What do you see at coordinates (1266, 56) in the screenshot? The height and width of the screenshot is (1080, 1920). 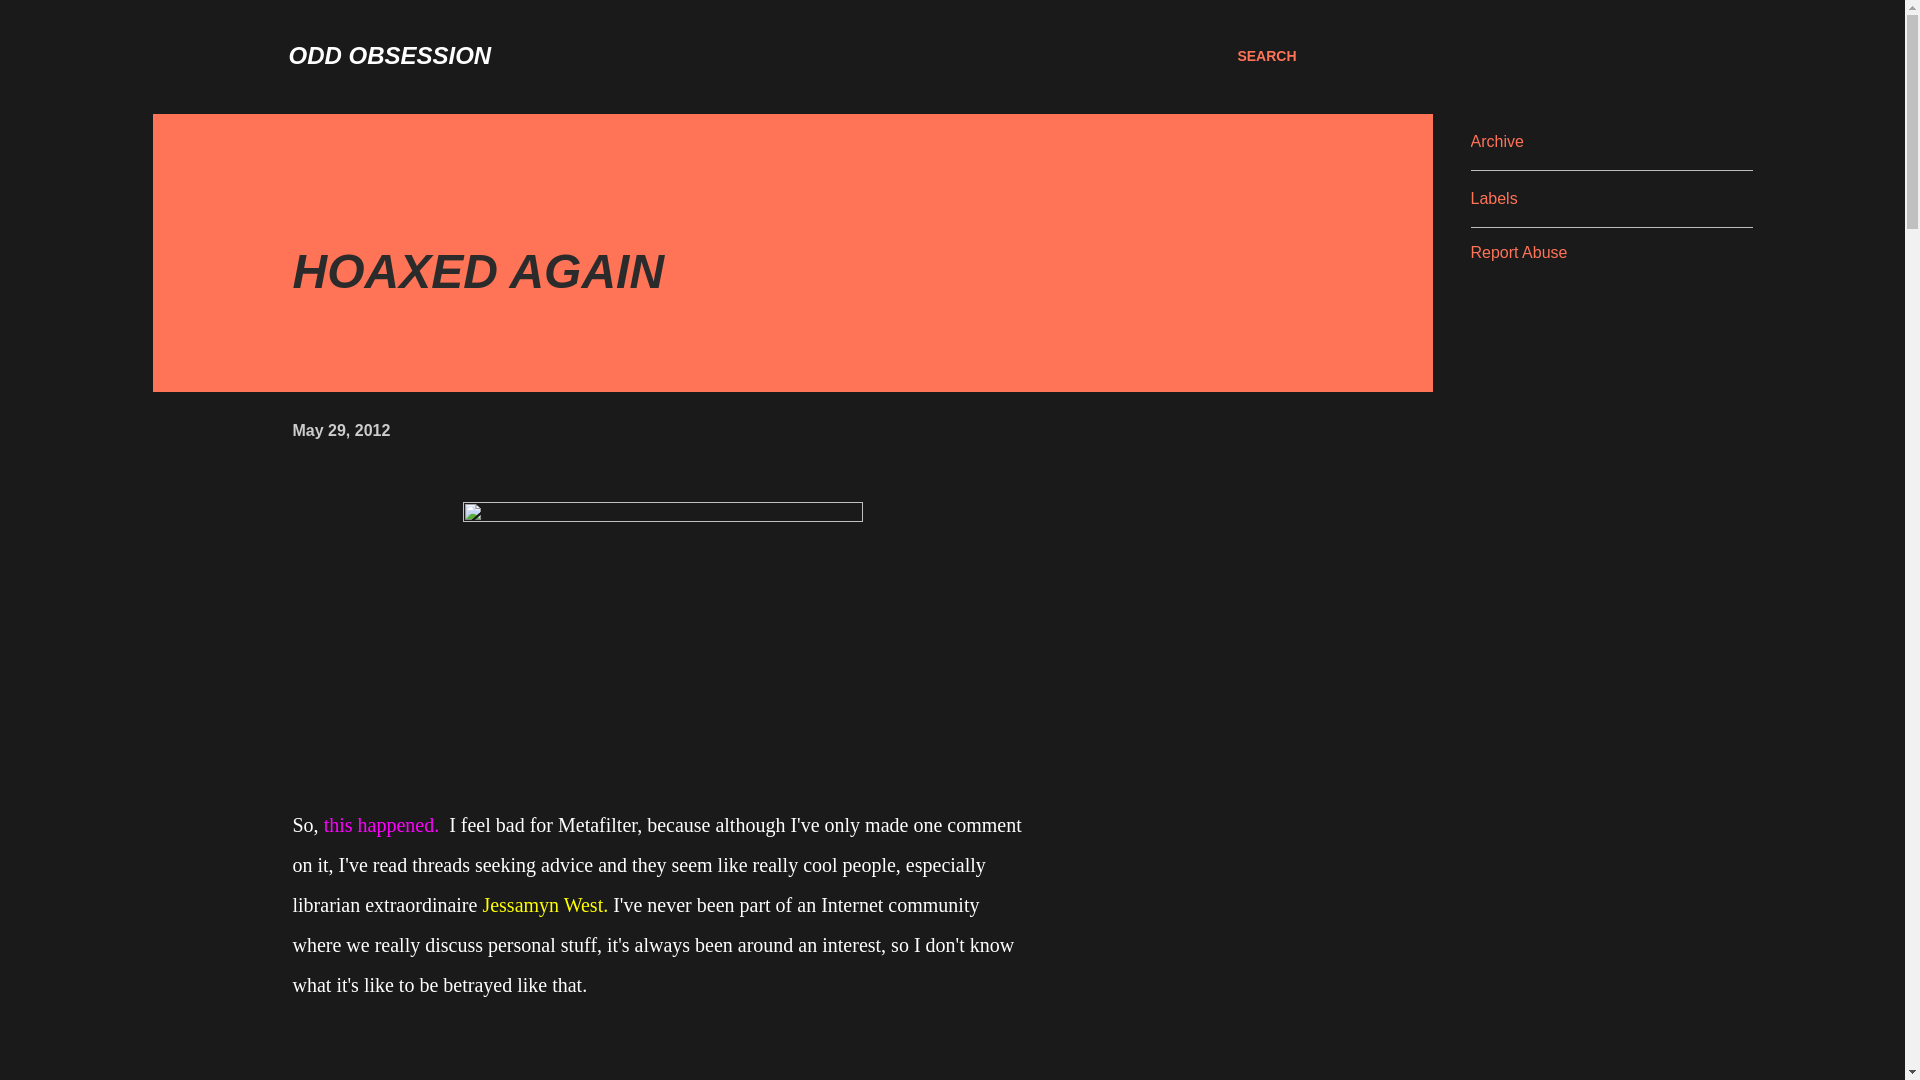 I see `SEARCH` at bounding box center [1266, 56].